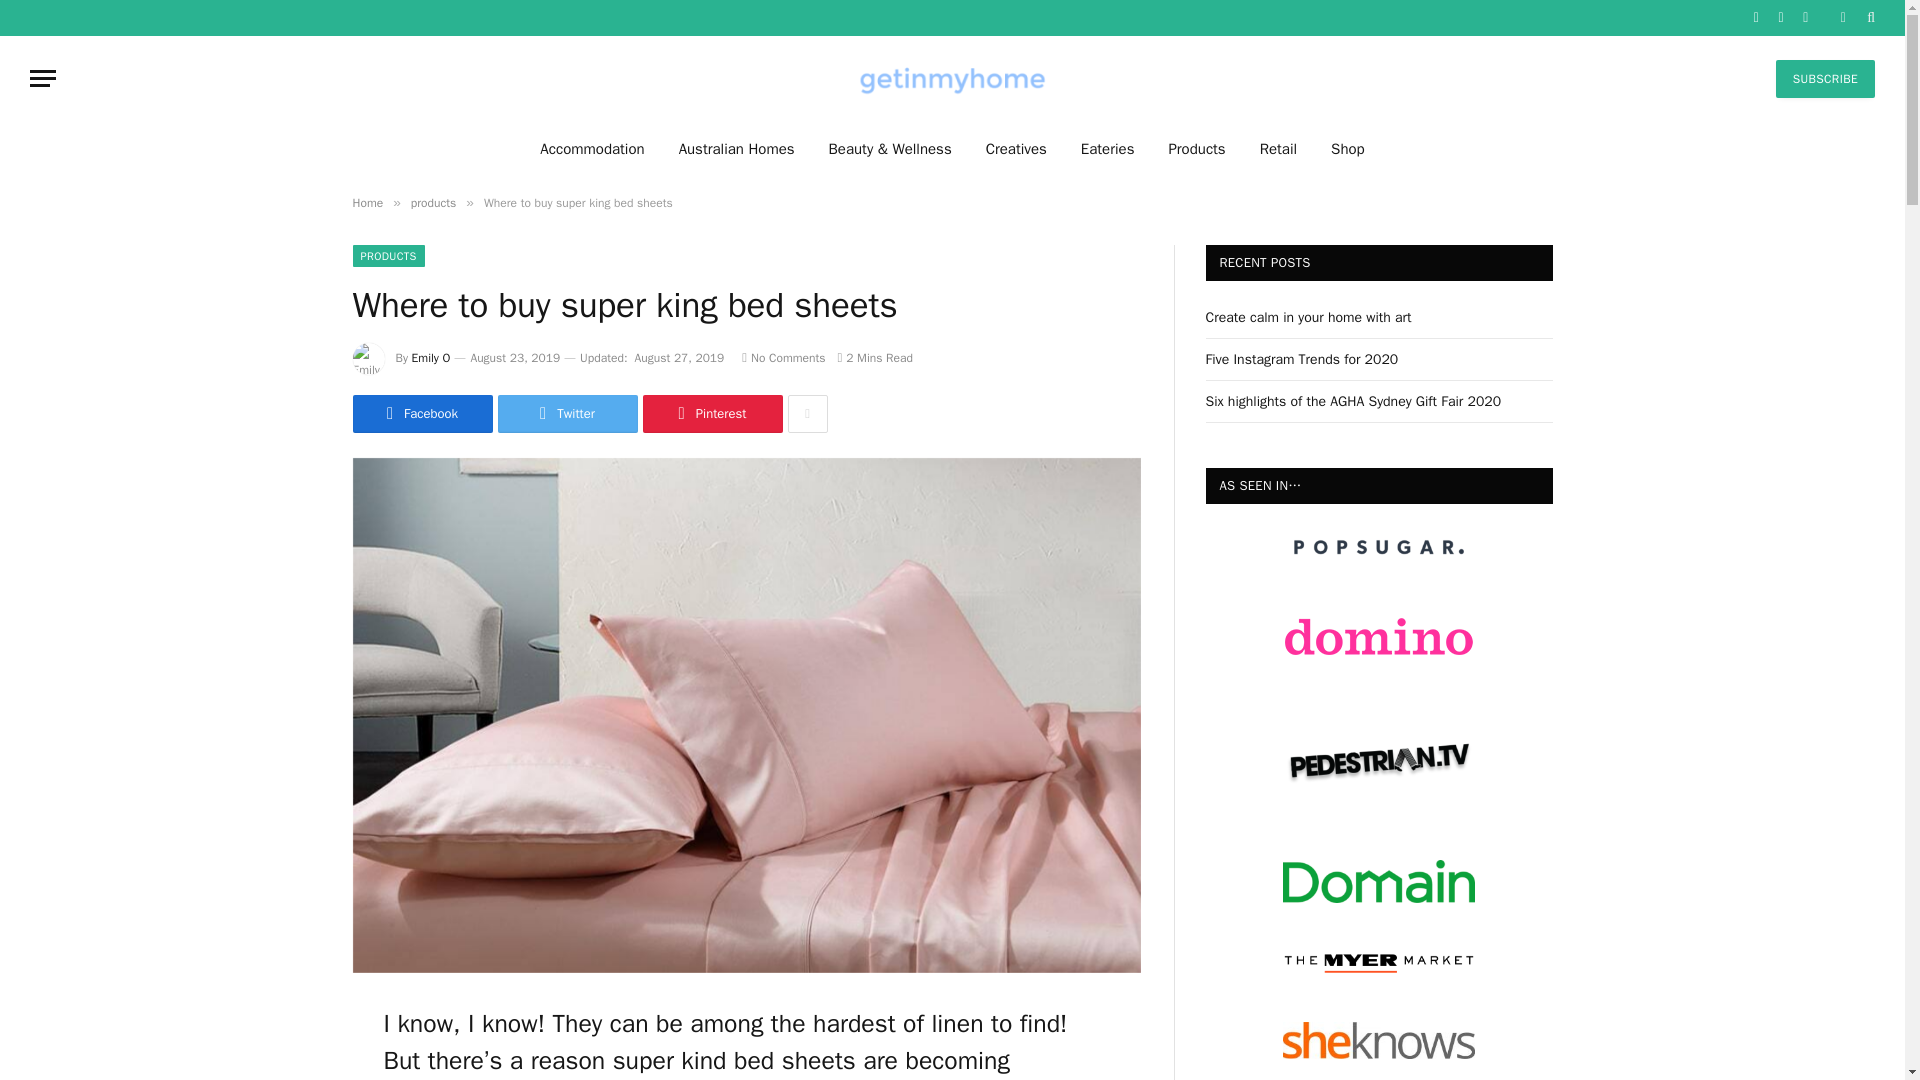 This screenshot has width=1920, height=1080. What do you see at coordinates (783, 358) in the screenshot?
I see `No Comments` at bounding box center [783, 358].